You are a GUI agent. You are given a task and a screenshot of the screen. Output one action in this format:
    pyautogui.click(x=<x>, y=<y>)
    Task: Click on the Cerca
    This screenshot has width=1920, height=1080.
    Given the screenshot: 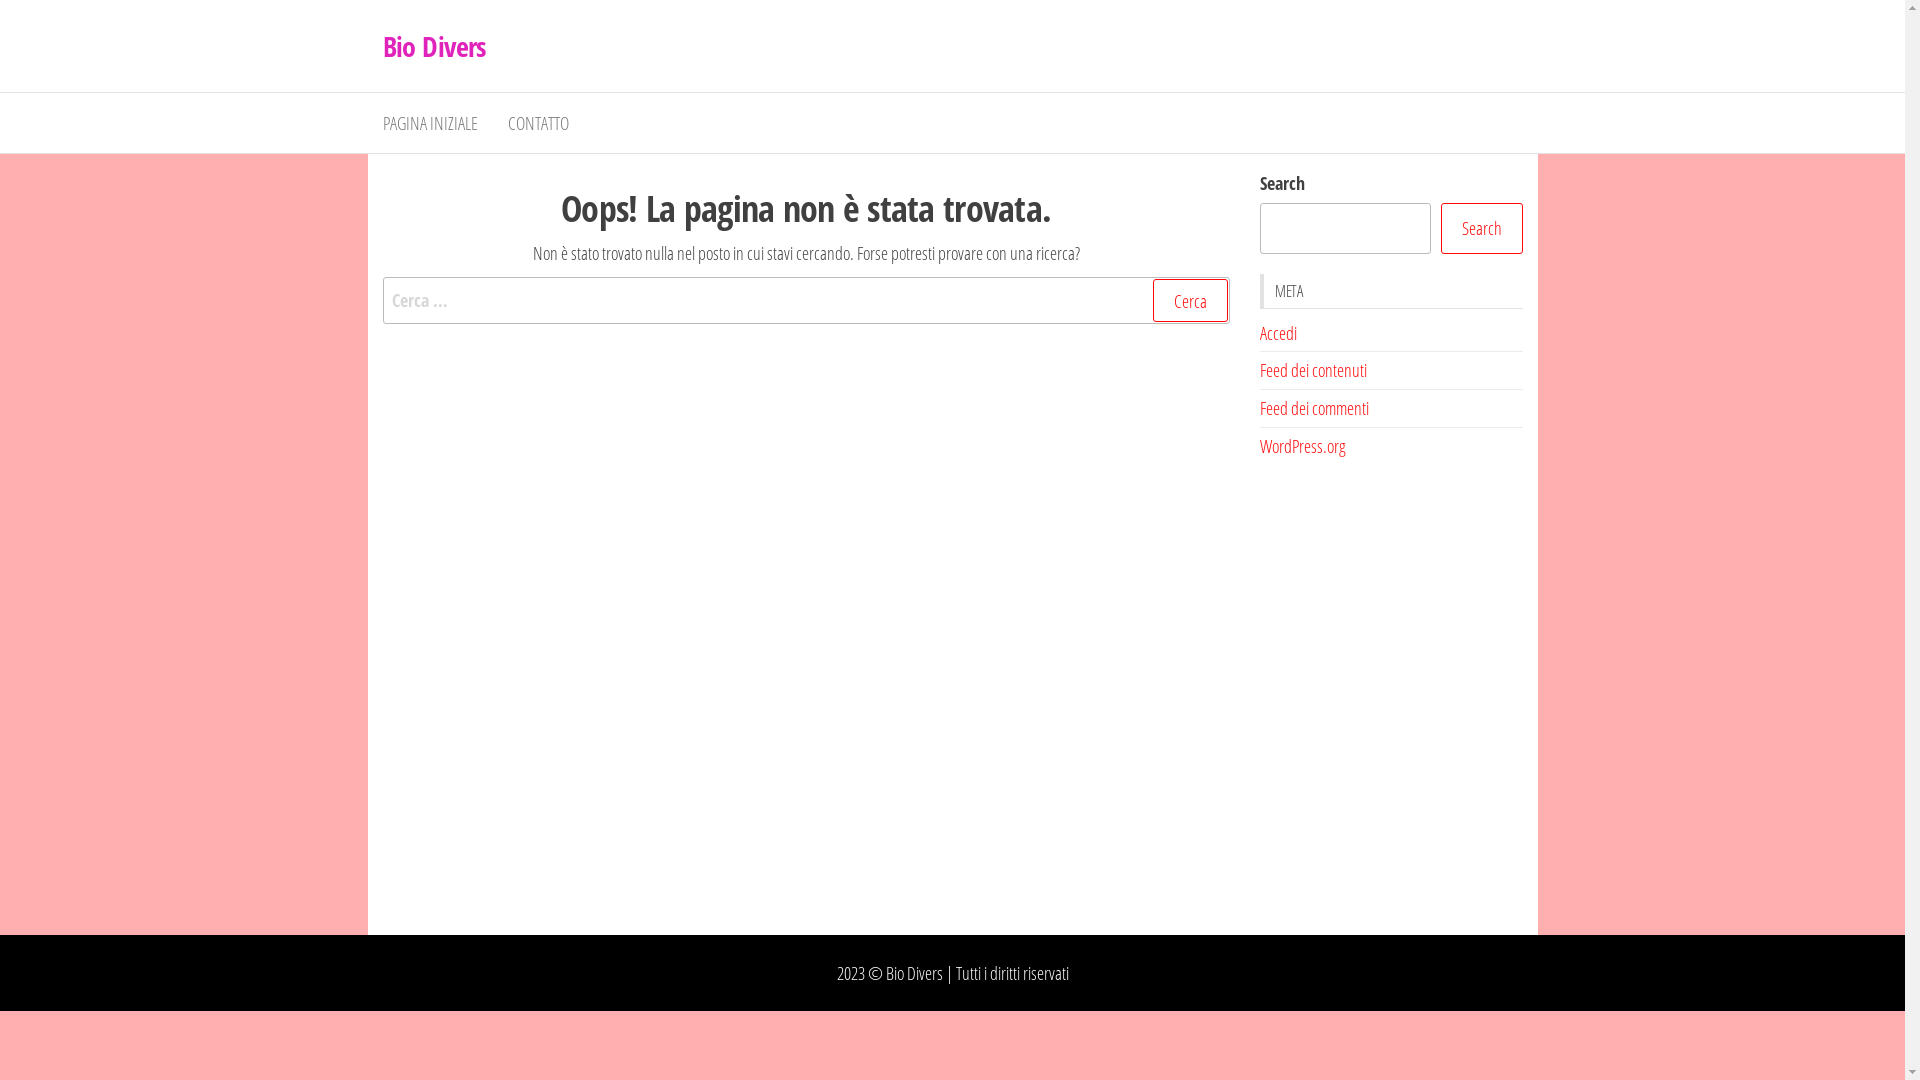 What is the action you would take?
    pyautogui.click(x=1190, y=300)
    